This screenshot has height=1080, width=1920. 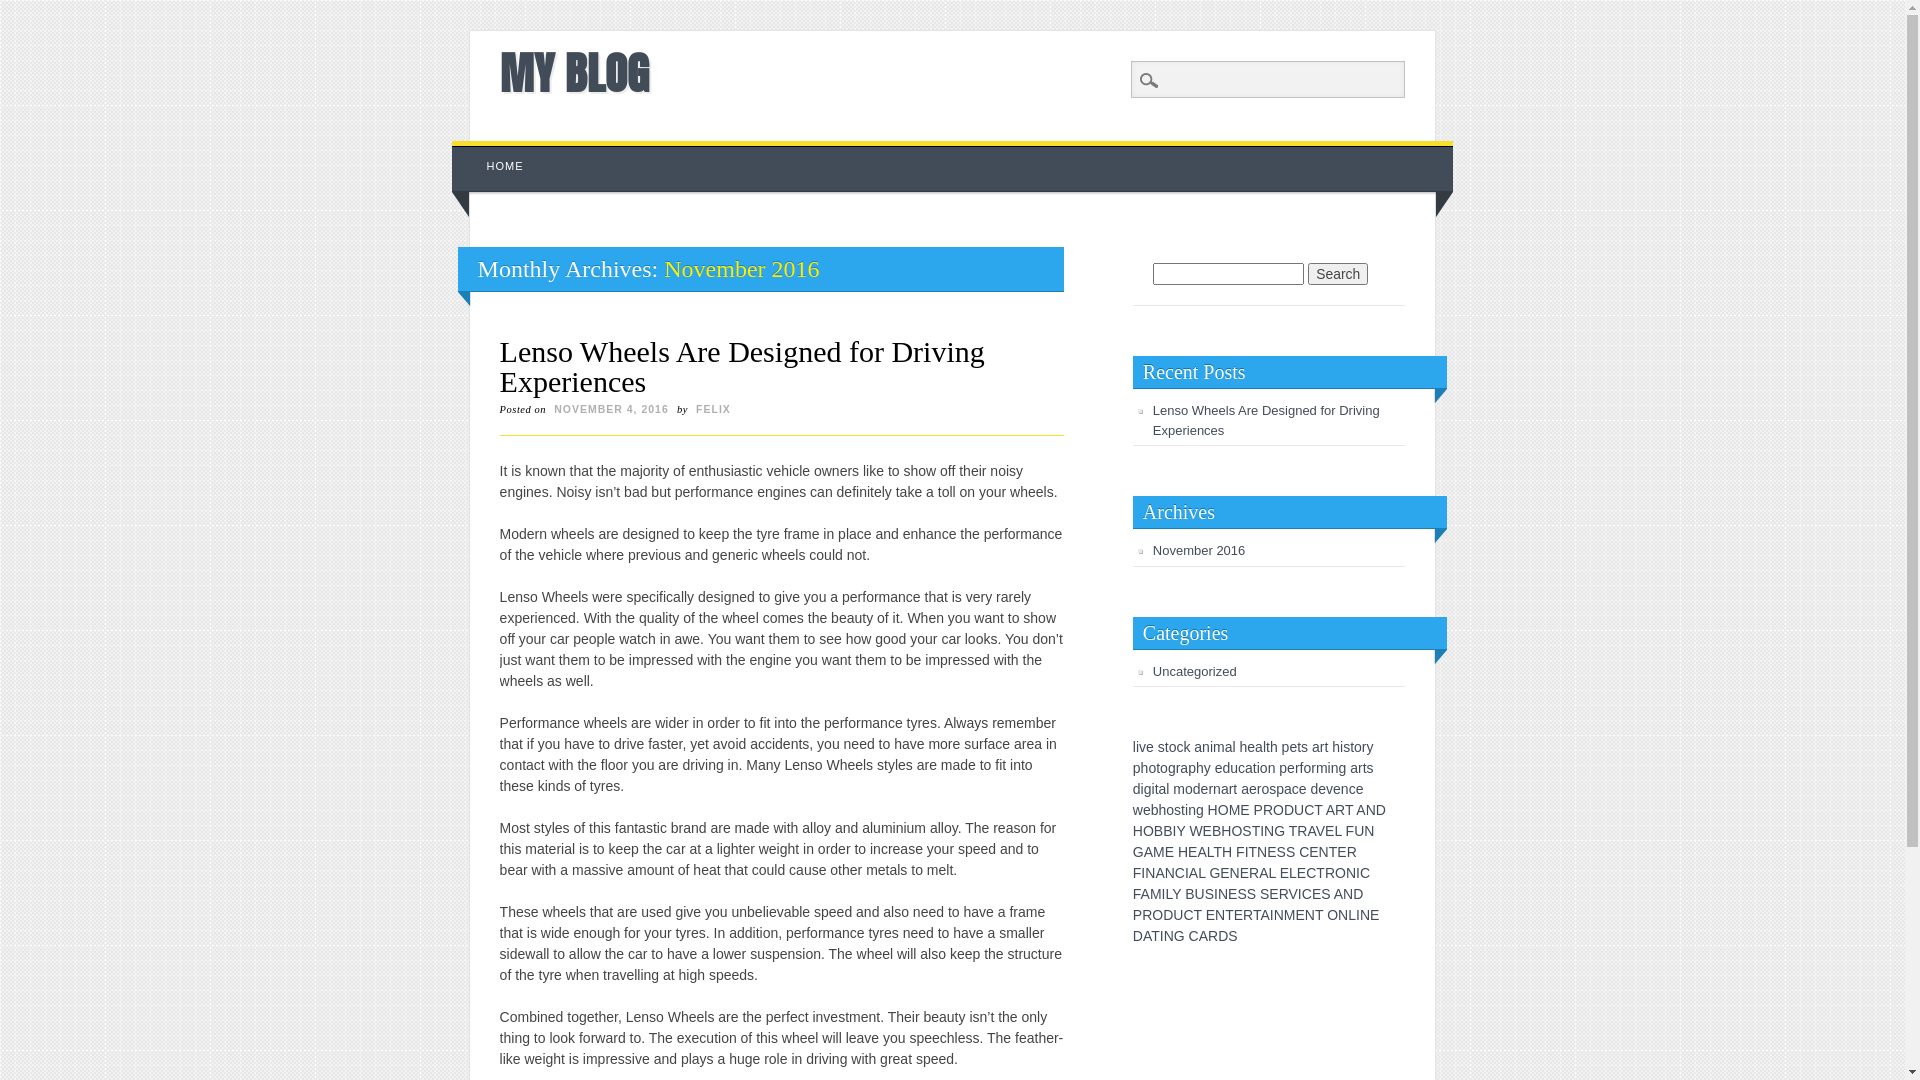 I want to click on R, so click(x=1268, y=810).